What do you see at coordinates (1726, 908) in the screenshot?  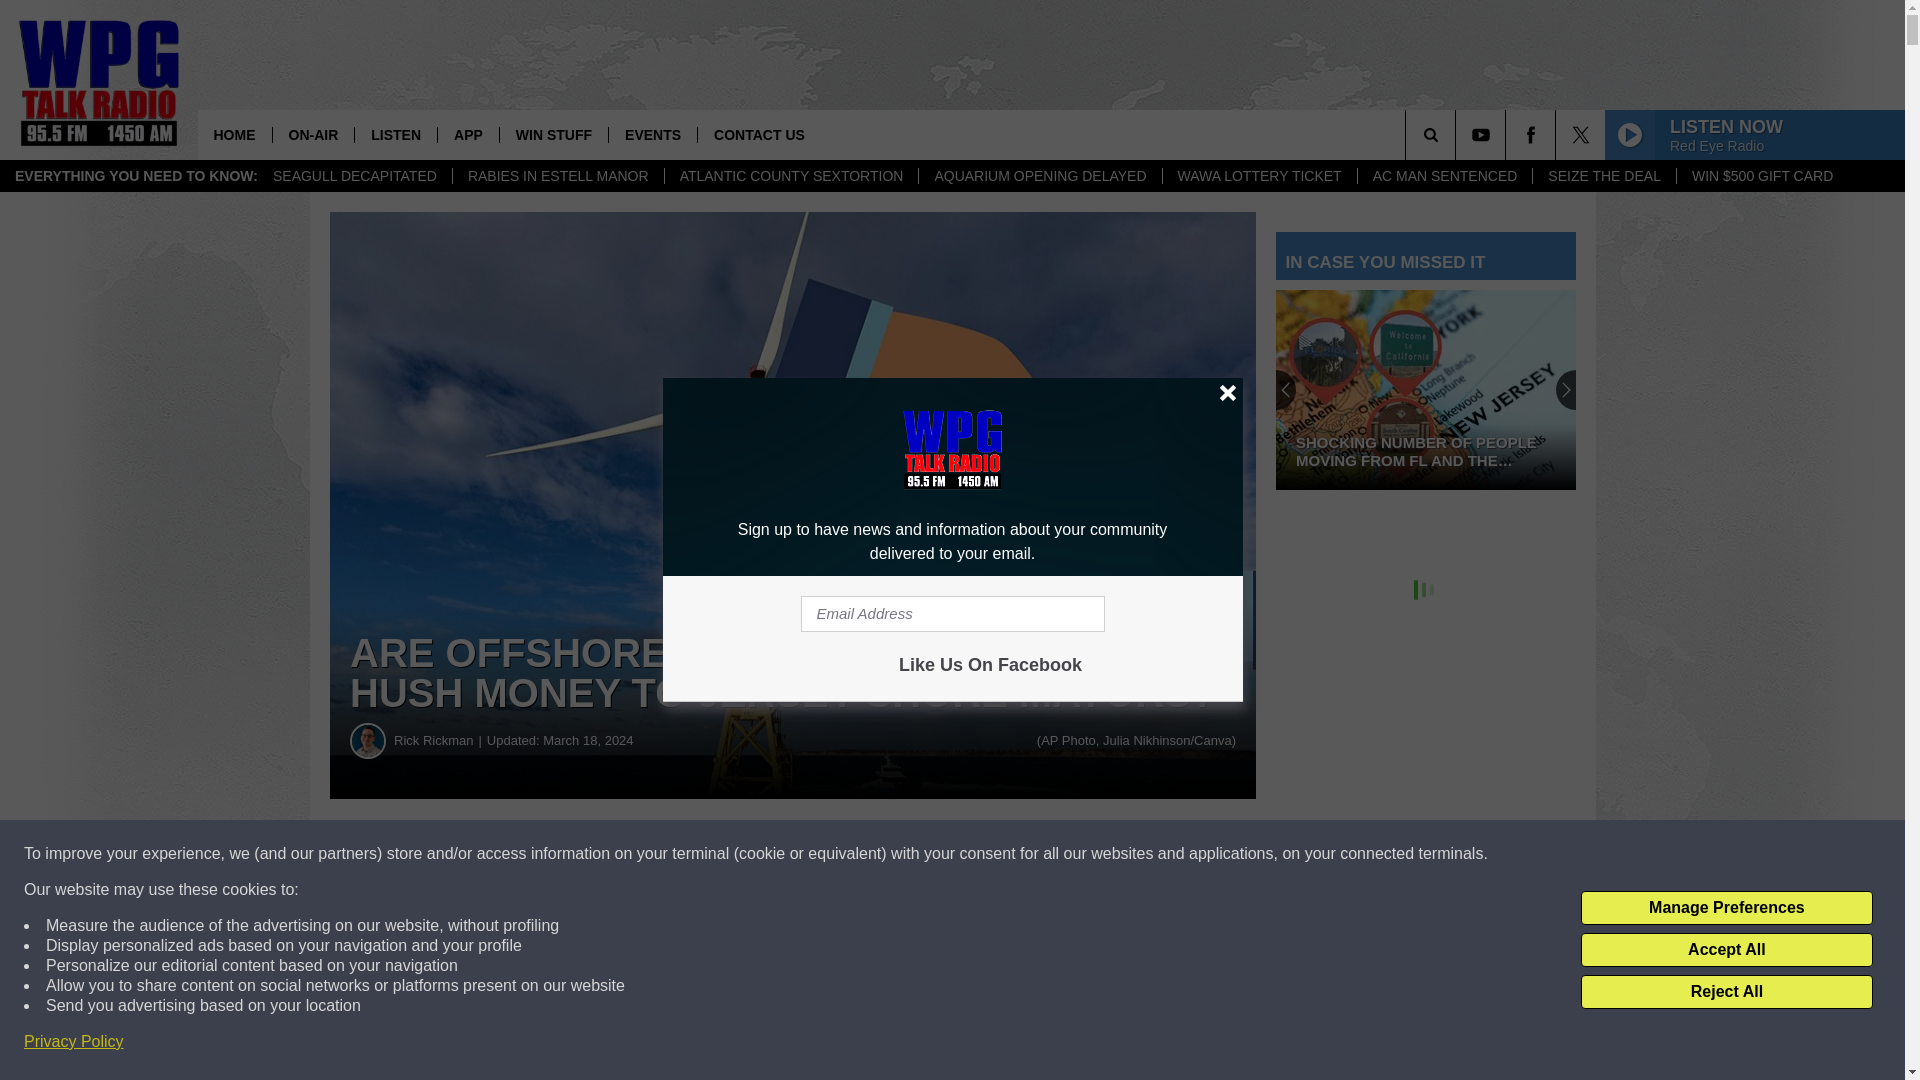 I see `Manage Preferences` at bounding box center [1726, 908].